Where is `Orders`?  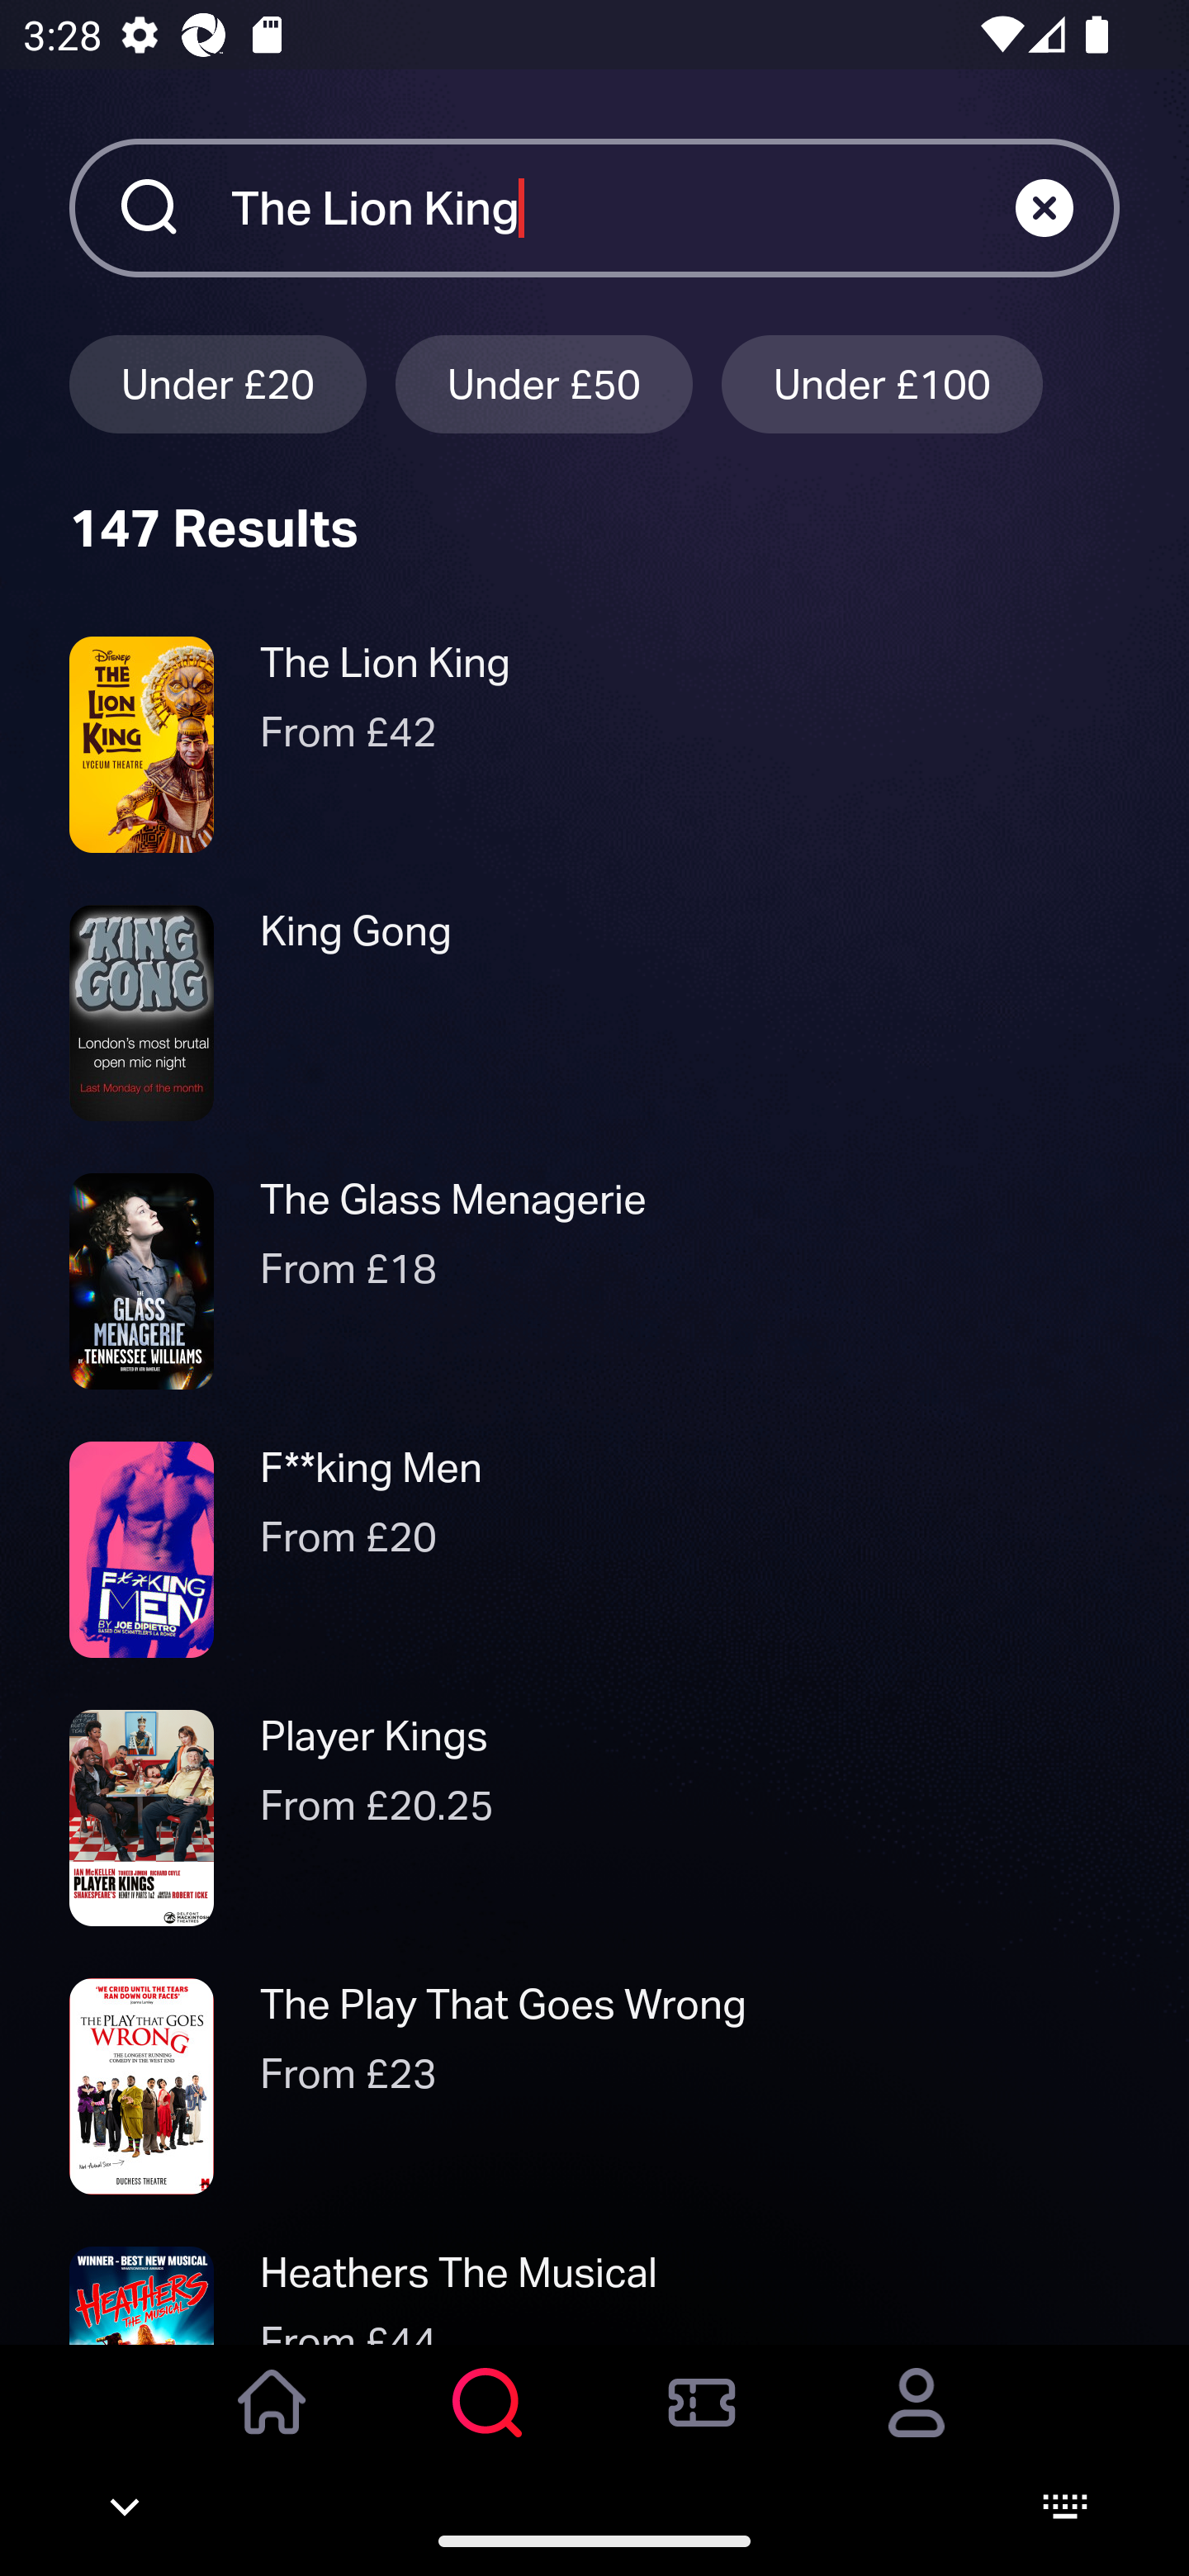
Orders is located at coordinates (702, 2425).